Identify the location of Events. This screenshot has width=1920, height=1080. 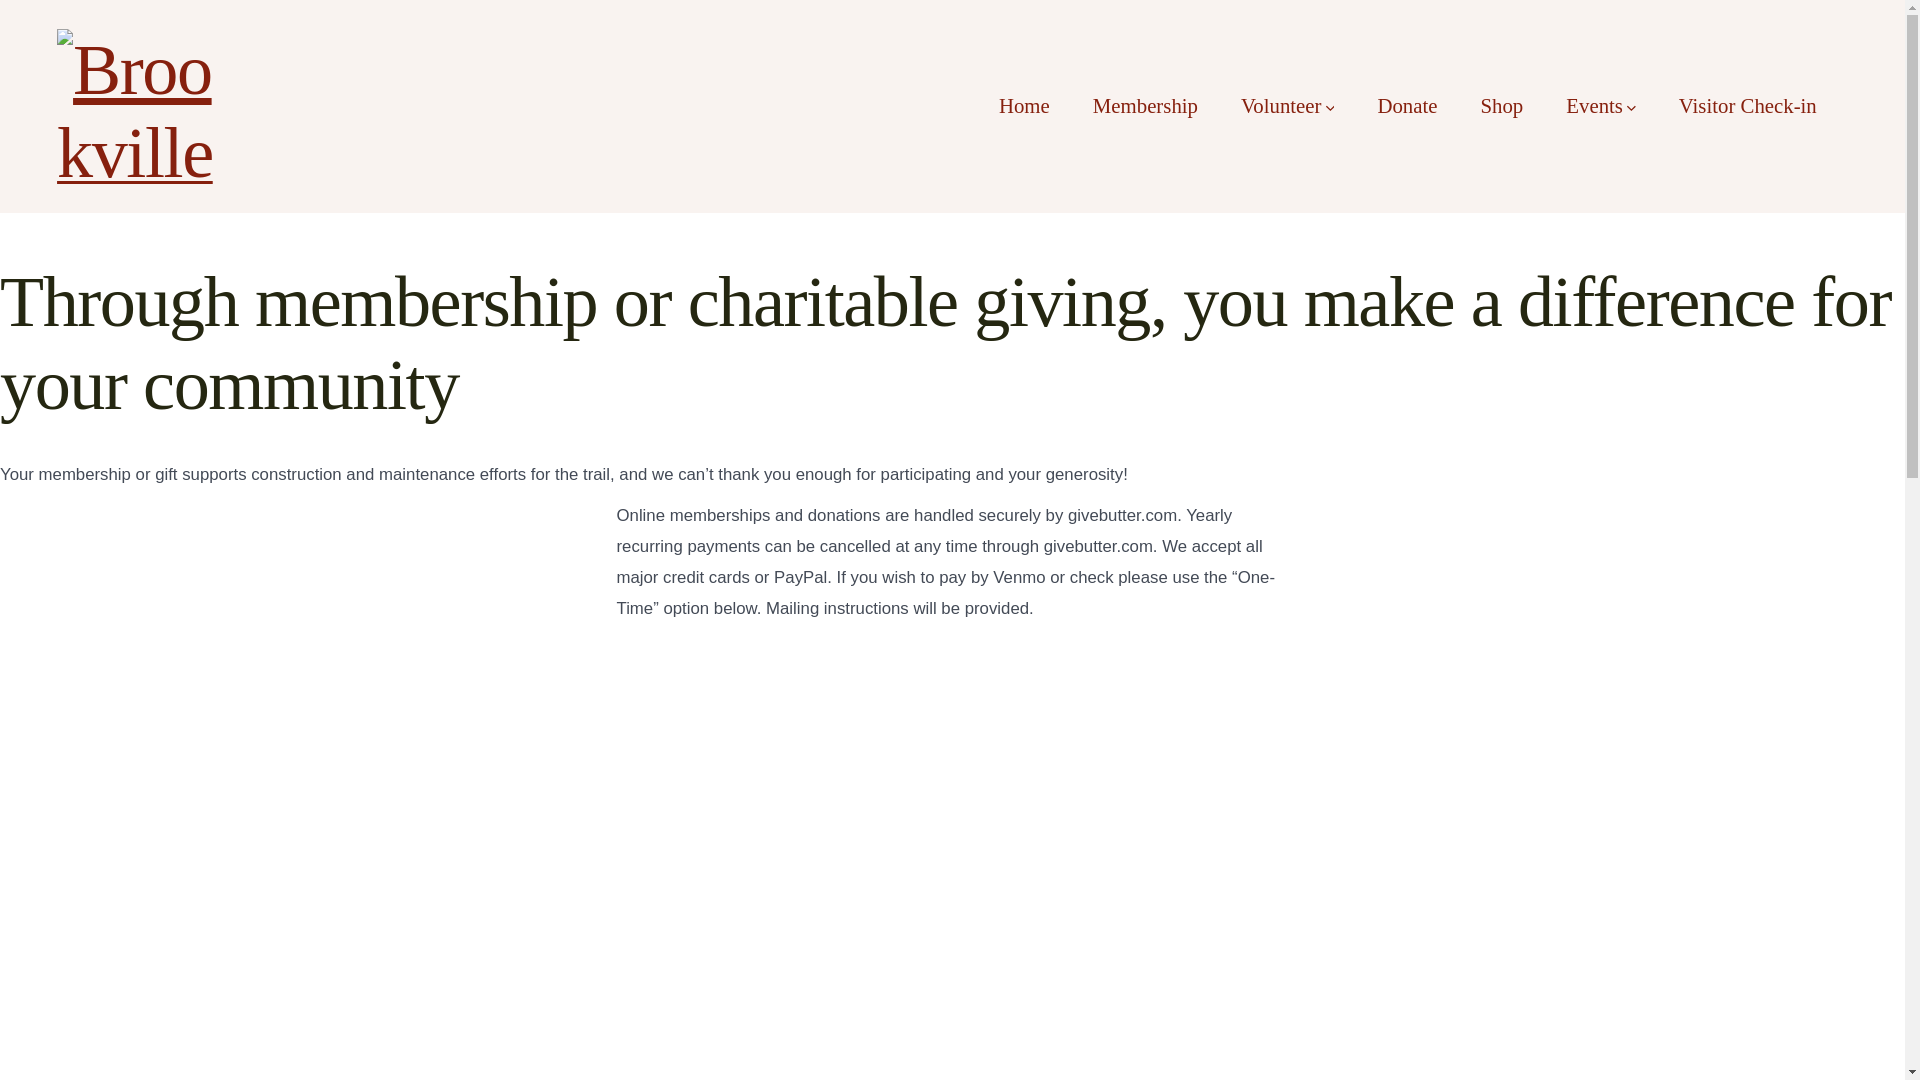
(1600, 106).